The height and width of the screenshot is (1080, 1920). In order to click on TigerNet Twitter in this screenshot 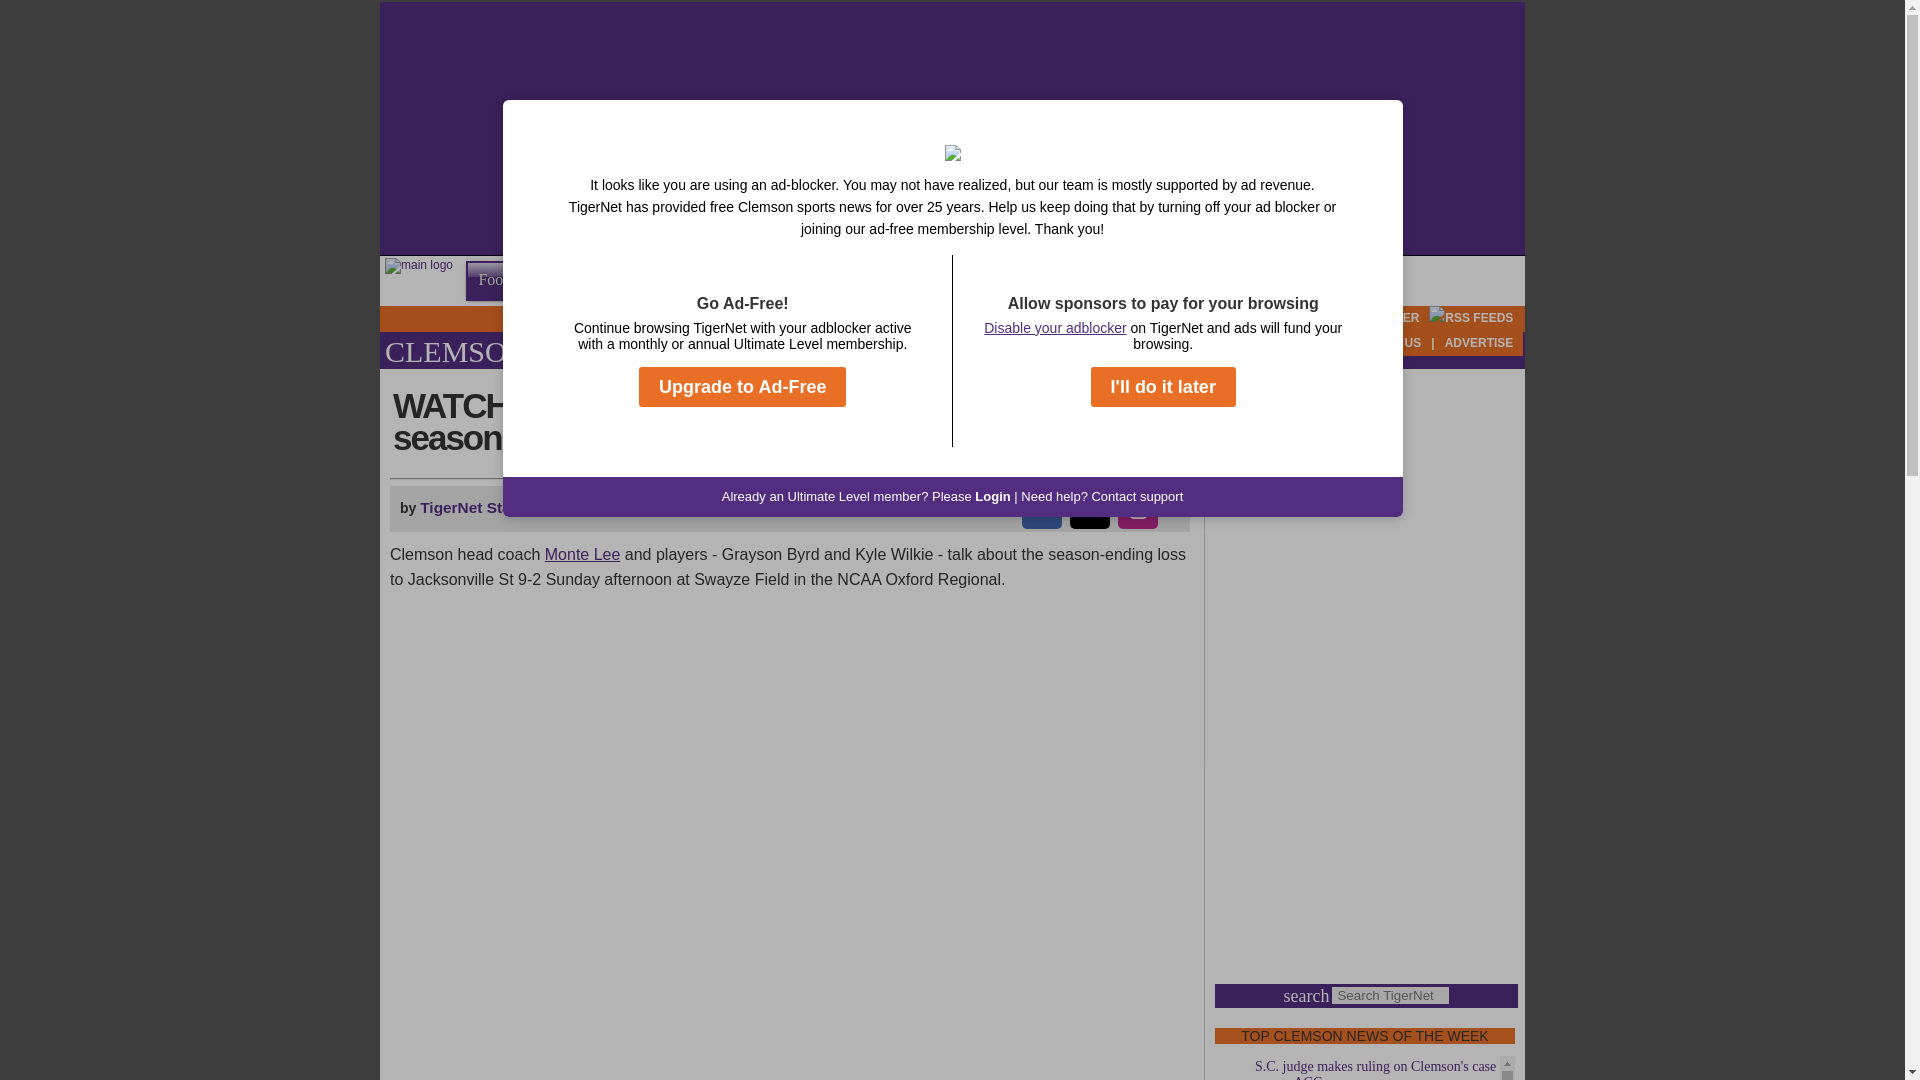, I will do `click(1352, 318)`.